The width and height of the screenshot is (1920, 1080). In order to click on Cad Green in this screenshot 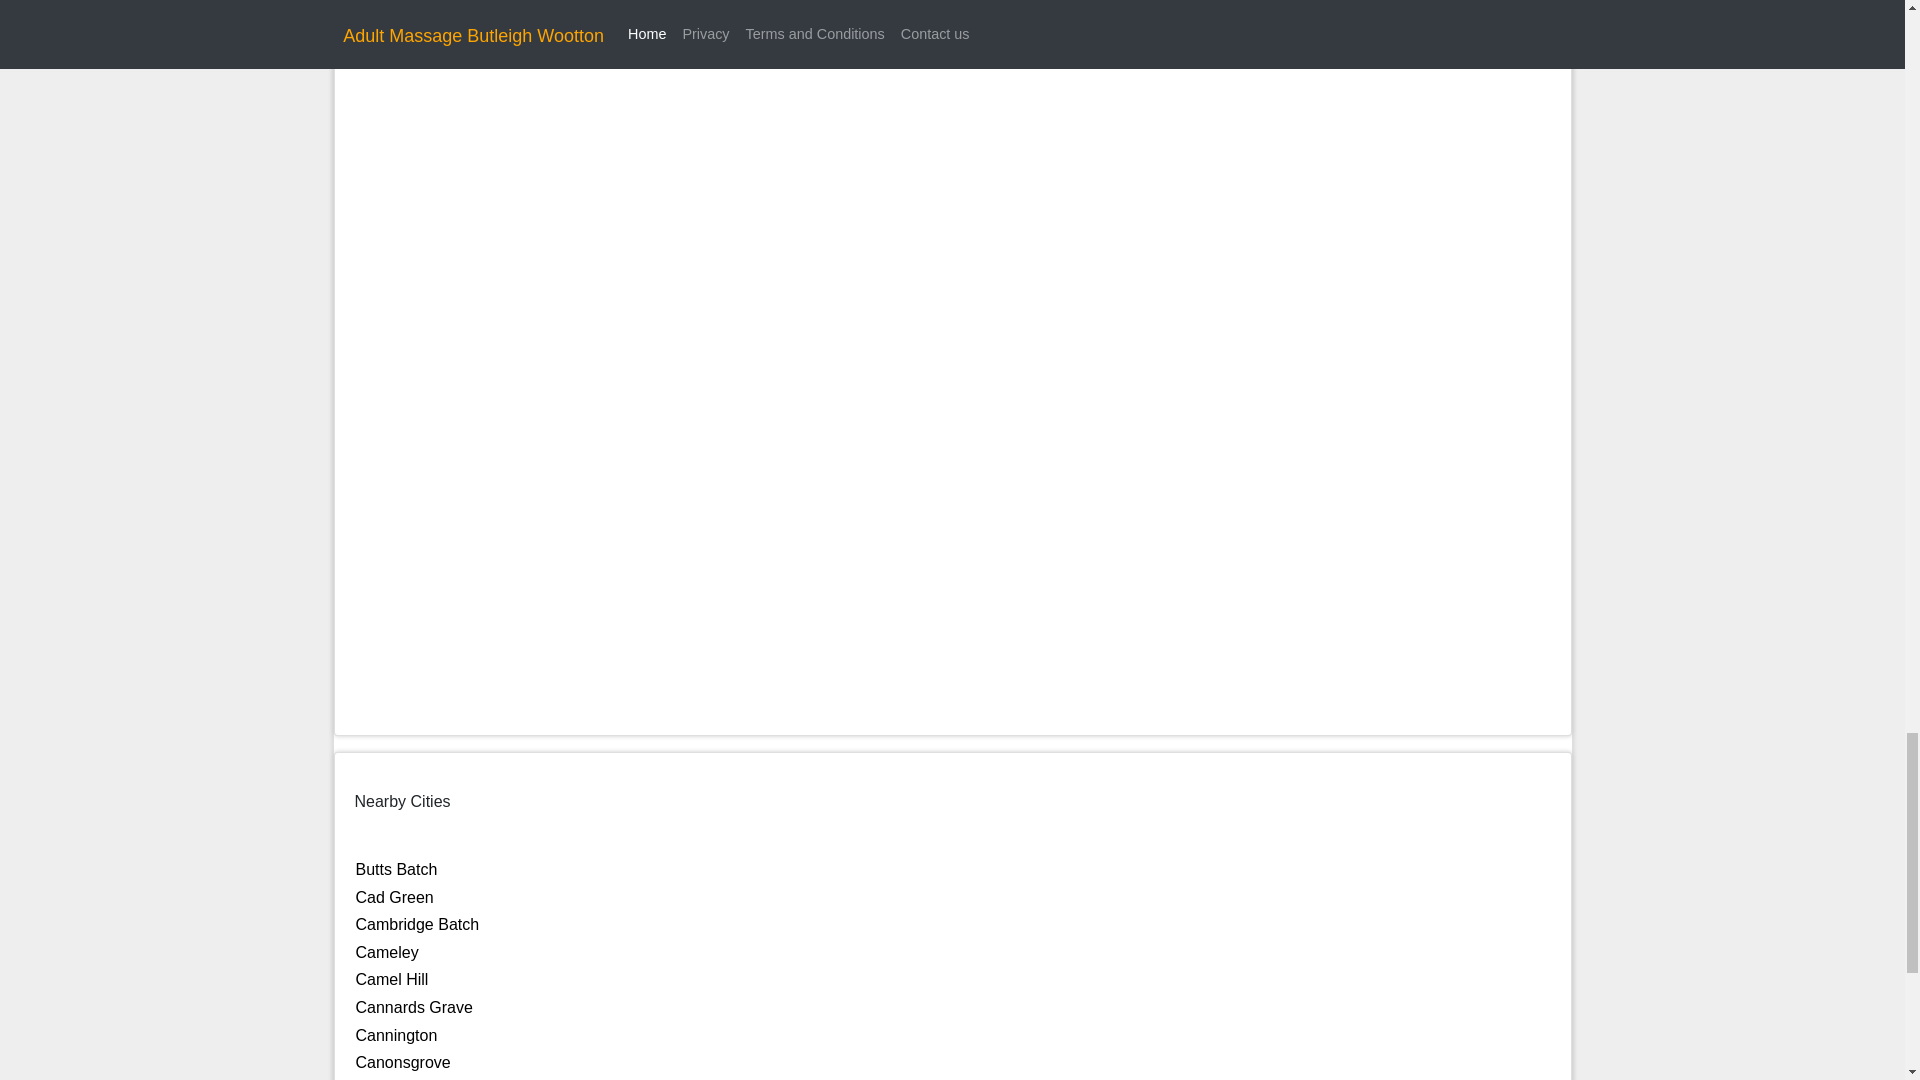, I will do `click(394, 897)`.